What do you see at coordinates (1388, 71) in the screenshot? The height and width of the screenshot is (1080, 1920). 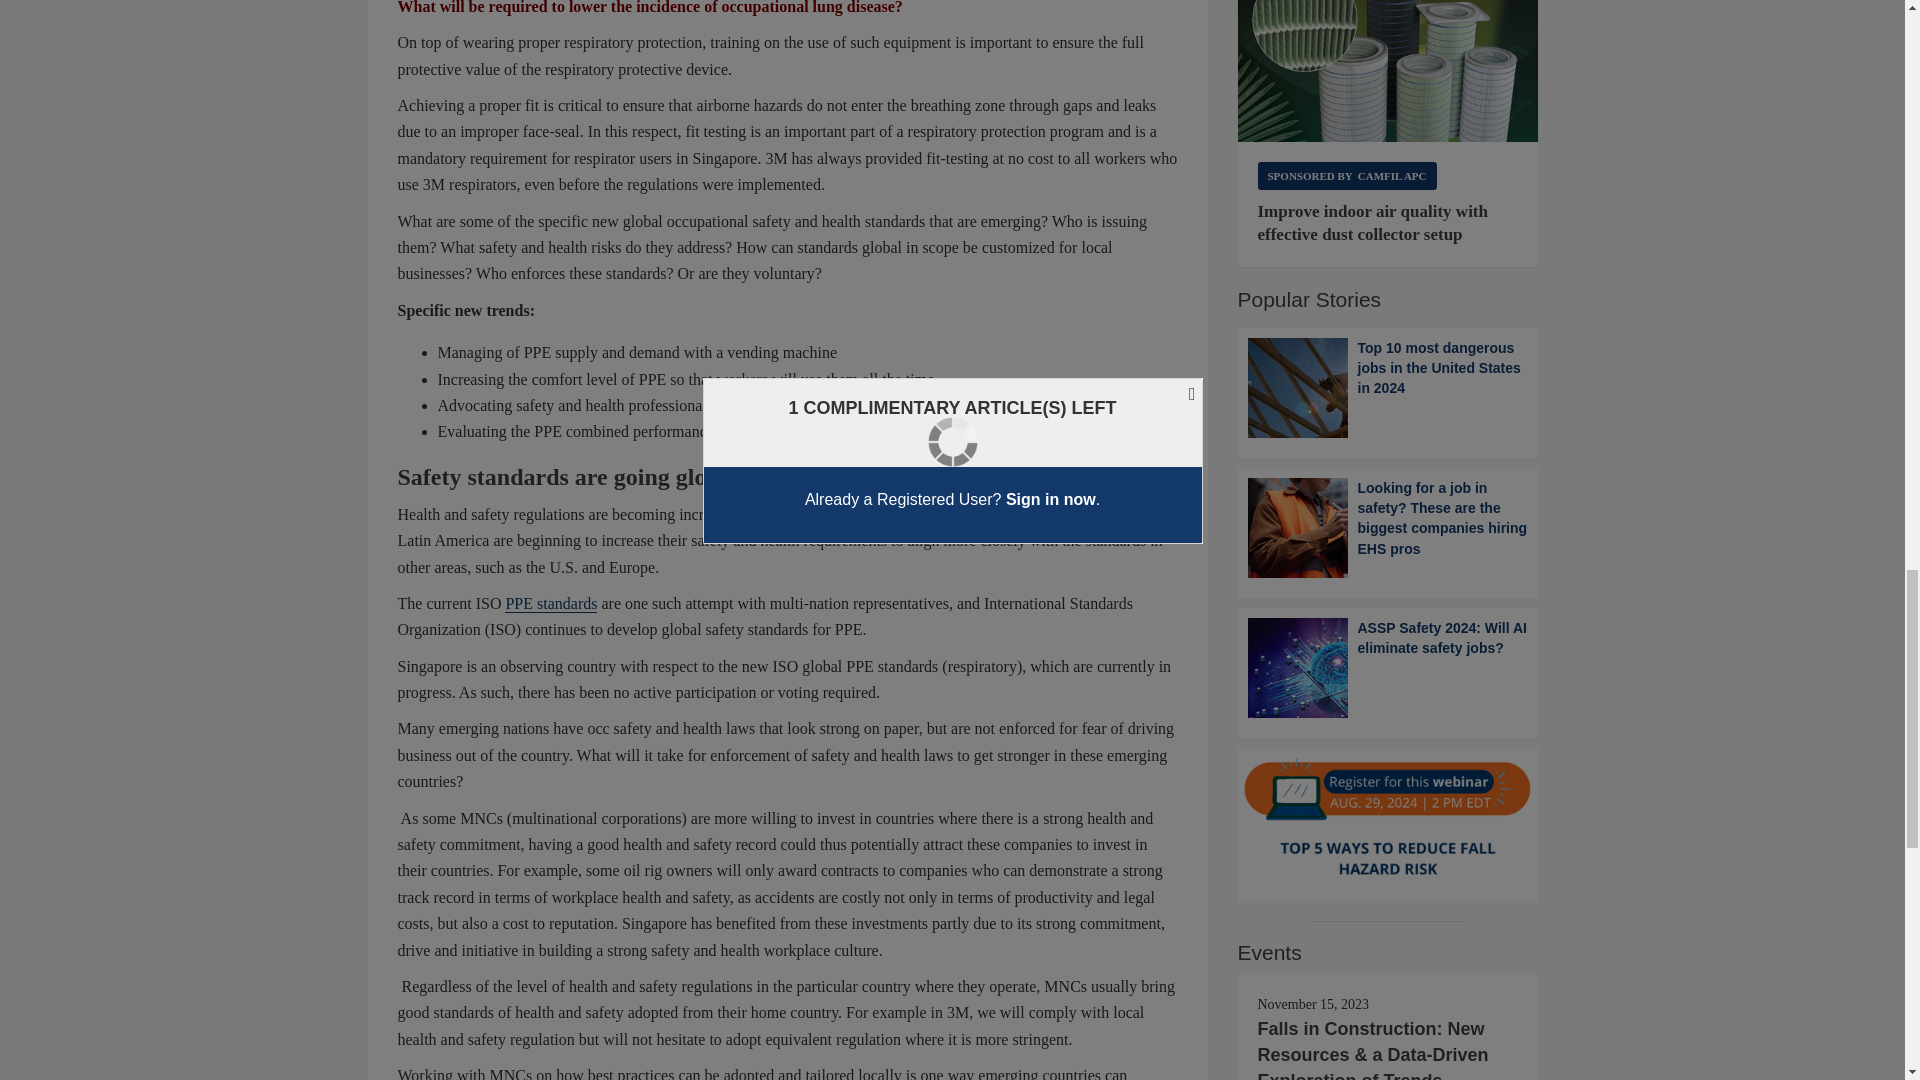 I see `dust collector filters and media` at bounding box center [1388, 71].